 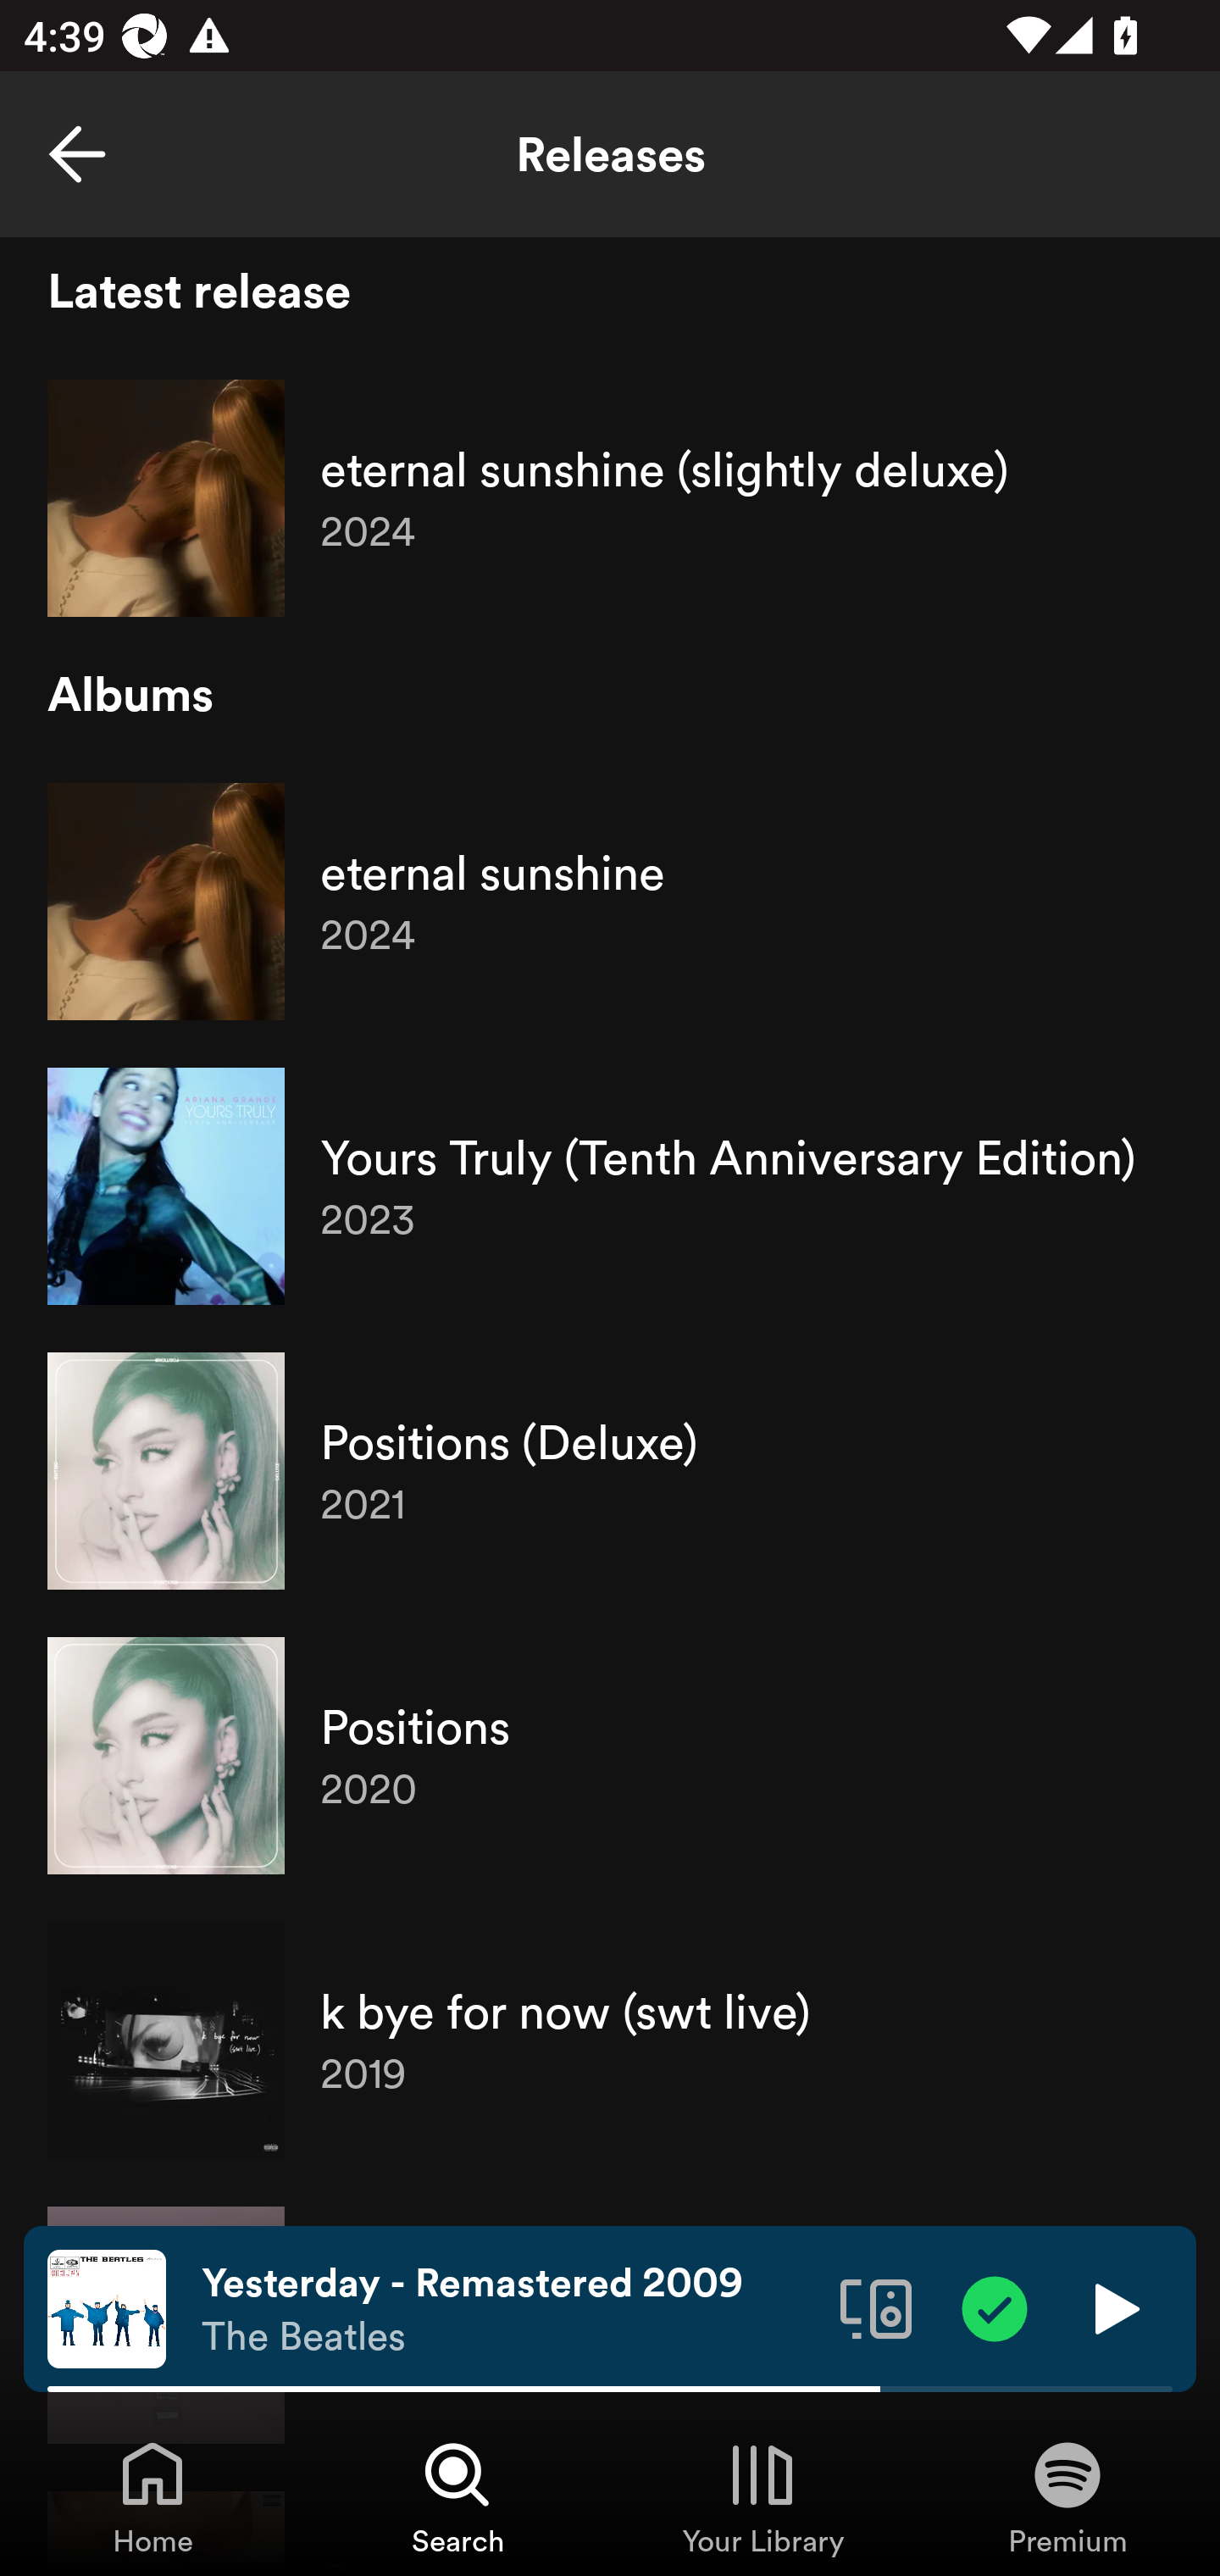 What do you see at coordinates (1067, 2496) in the screenshot?
I see `Premium, Tab 4 of 4 Premium Premium` at bounding box center [1067, 2496].